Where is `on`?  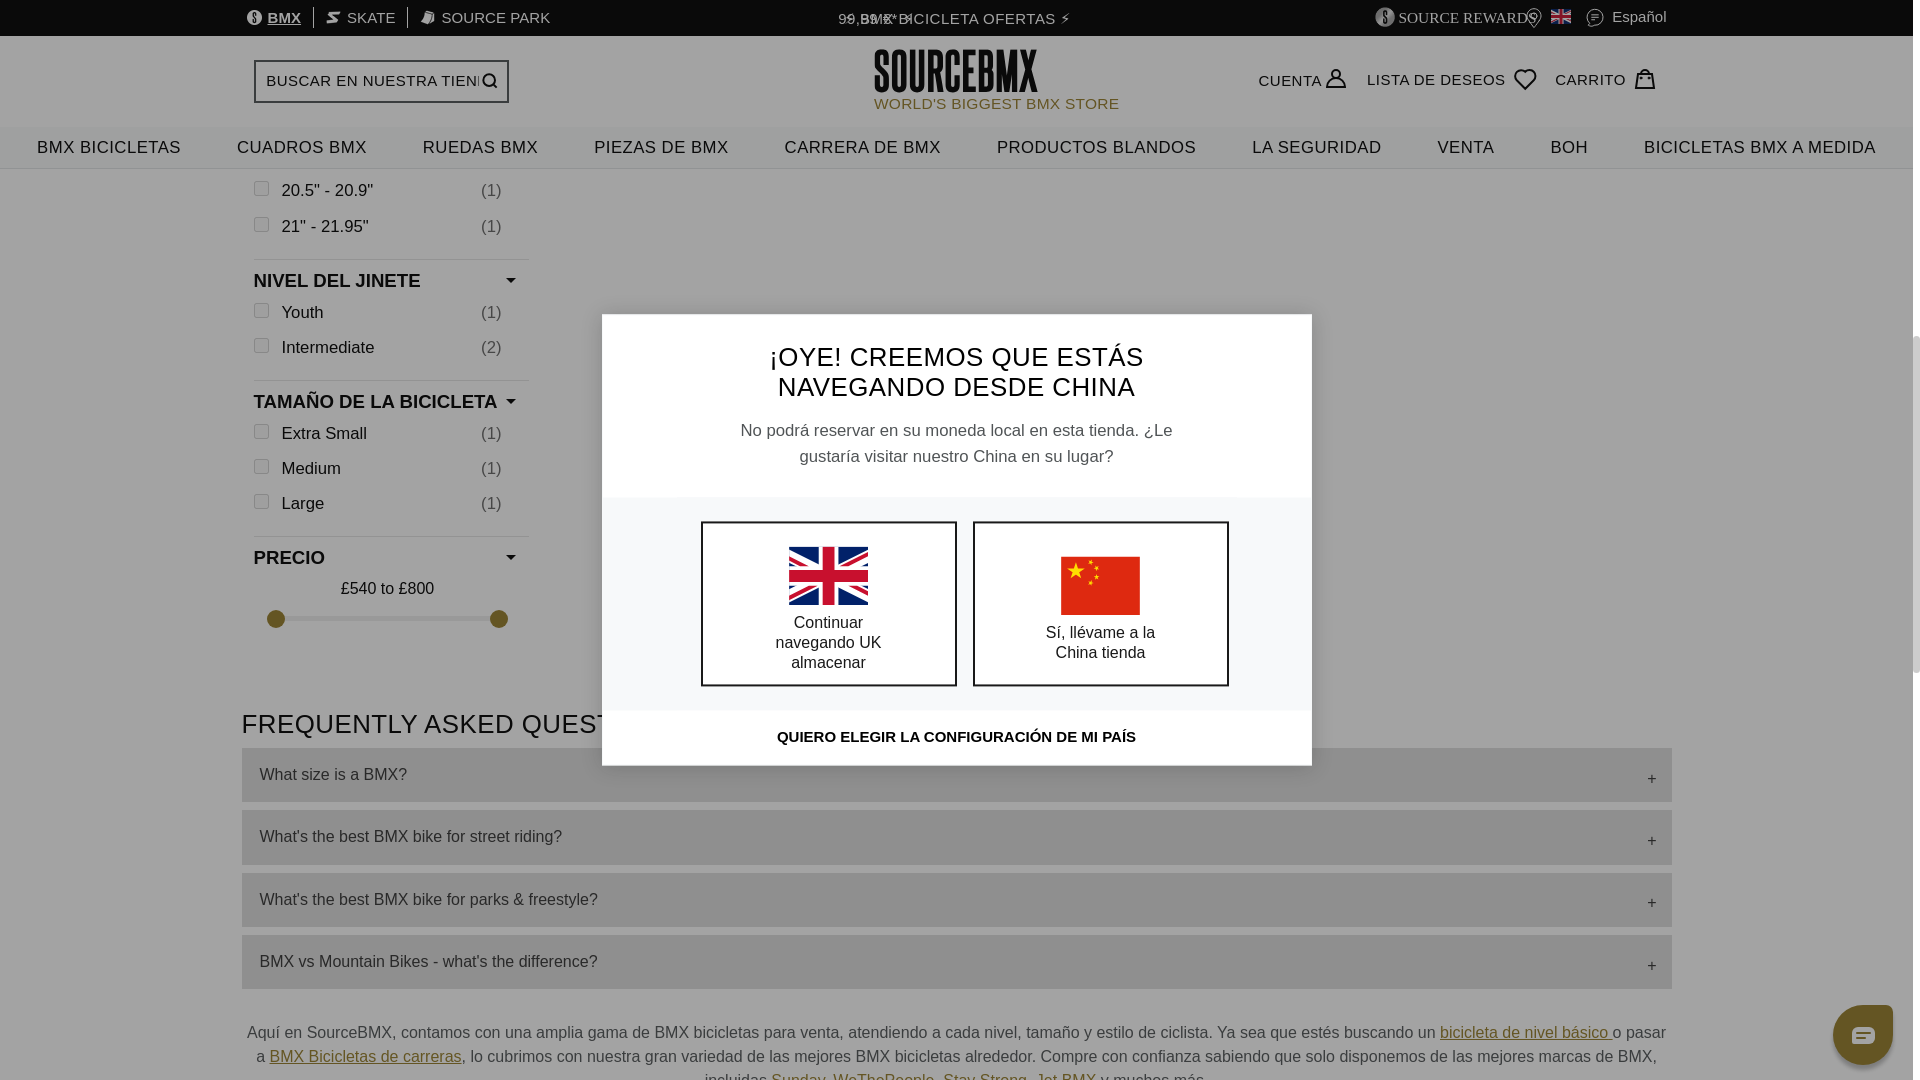 on is located at coordinates (260, 32).